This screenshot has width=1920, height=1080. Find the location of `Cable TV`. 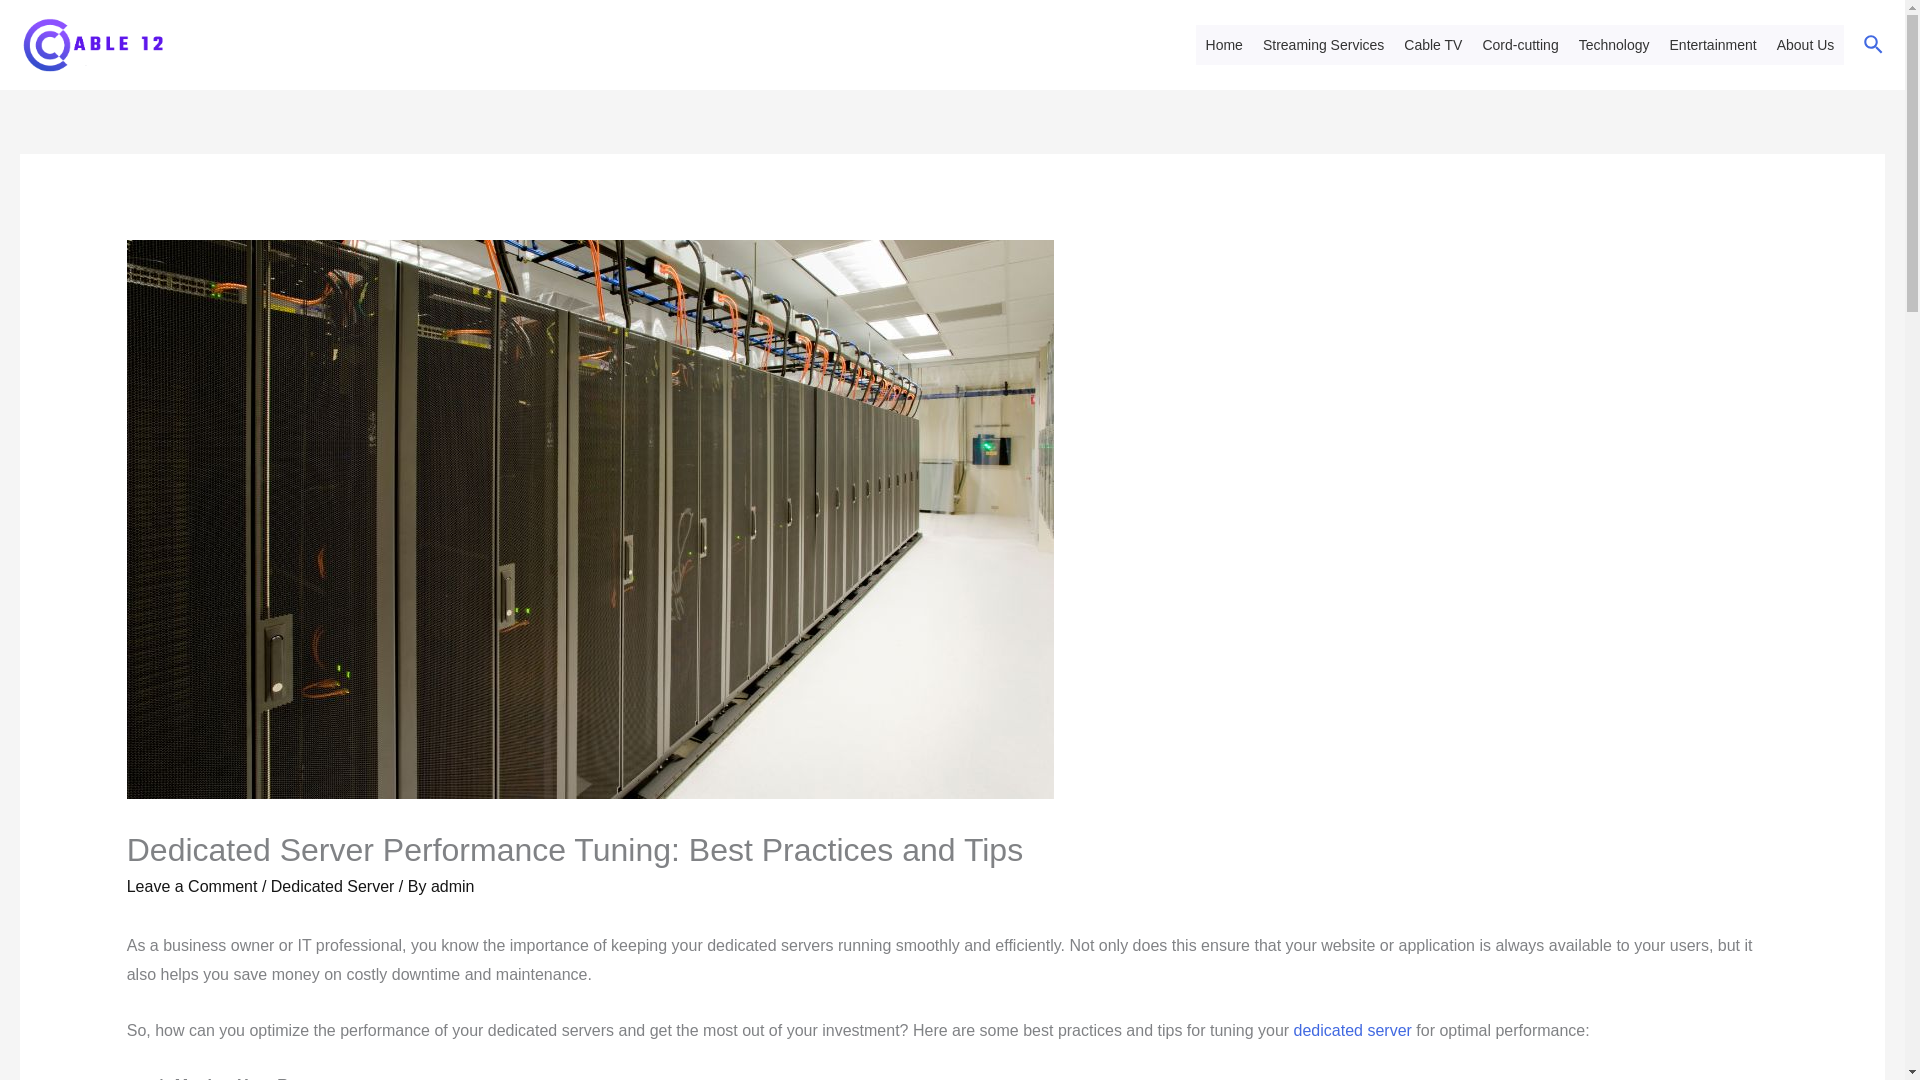

Cable TV is located at coordinates (1432, 44).